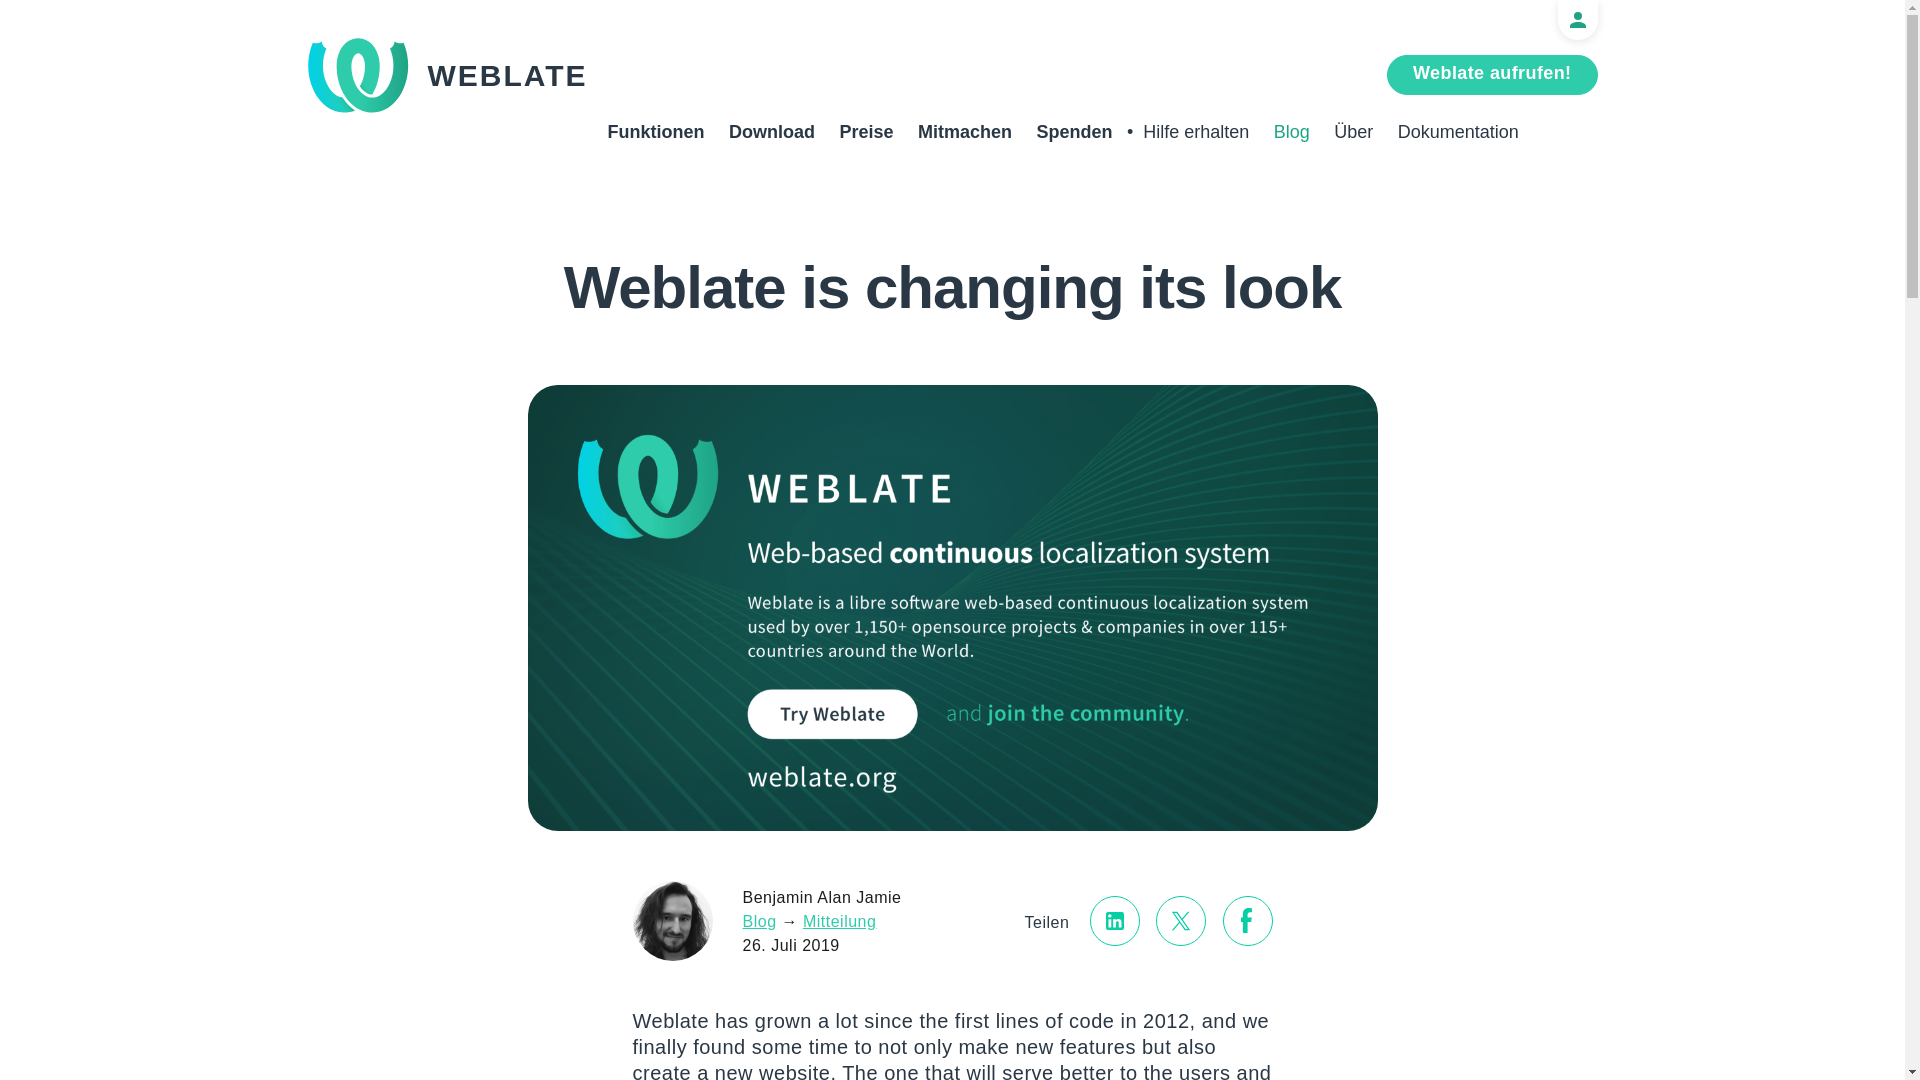 The image size is (1920, 1080). Describe the element at coordinates (1492, 75) in the screenshot. I see `Weblate aufrufen!` at that location.